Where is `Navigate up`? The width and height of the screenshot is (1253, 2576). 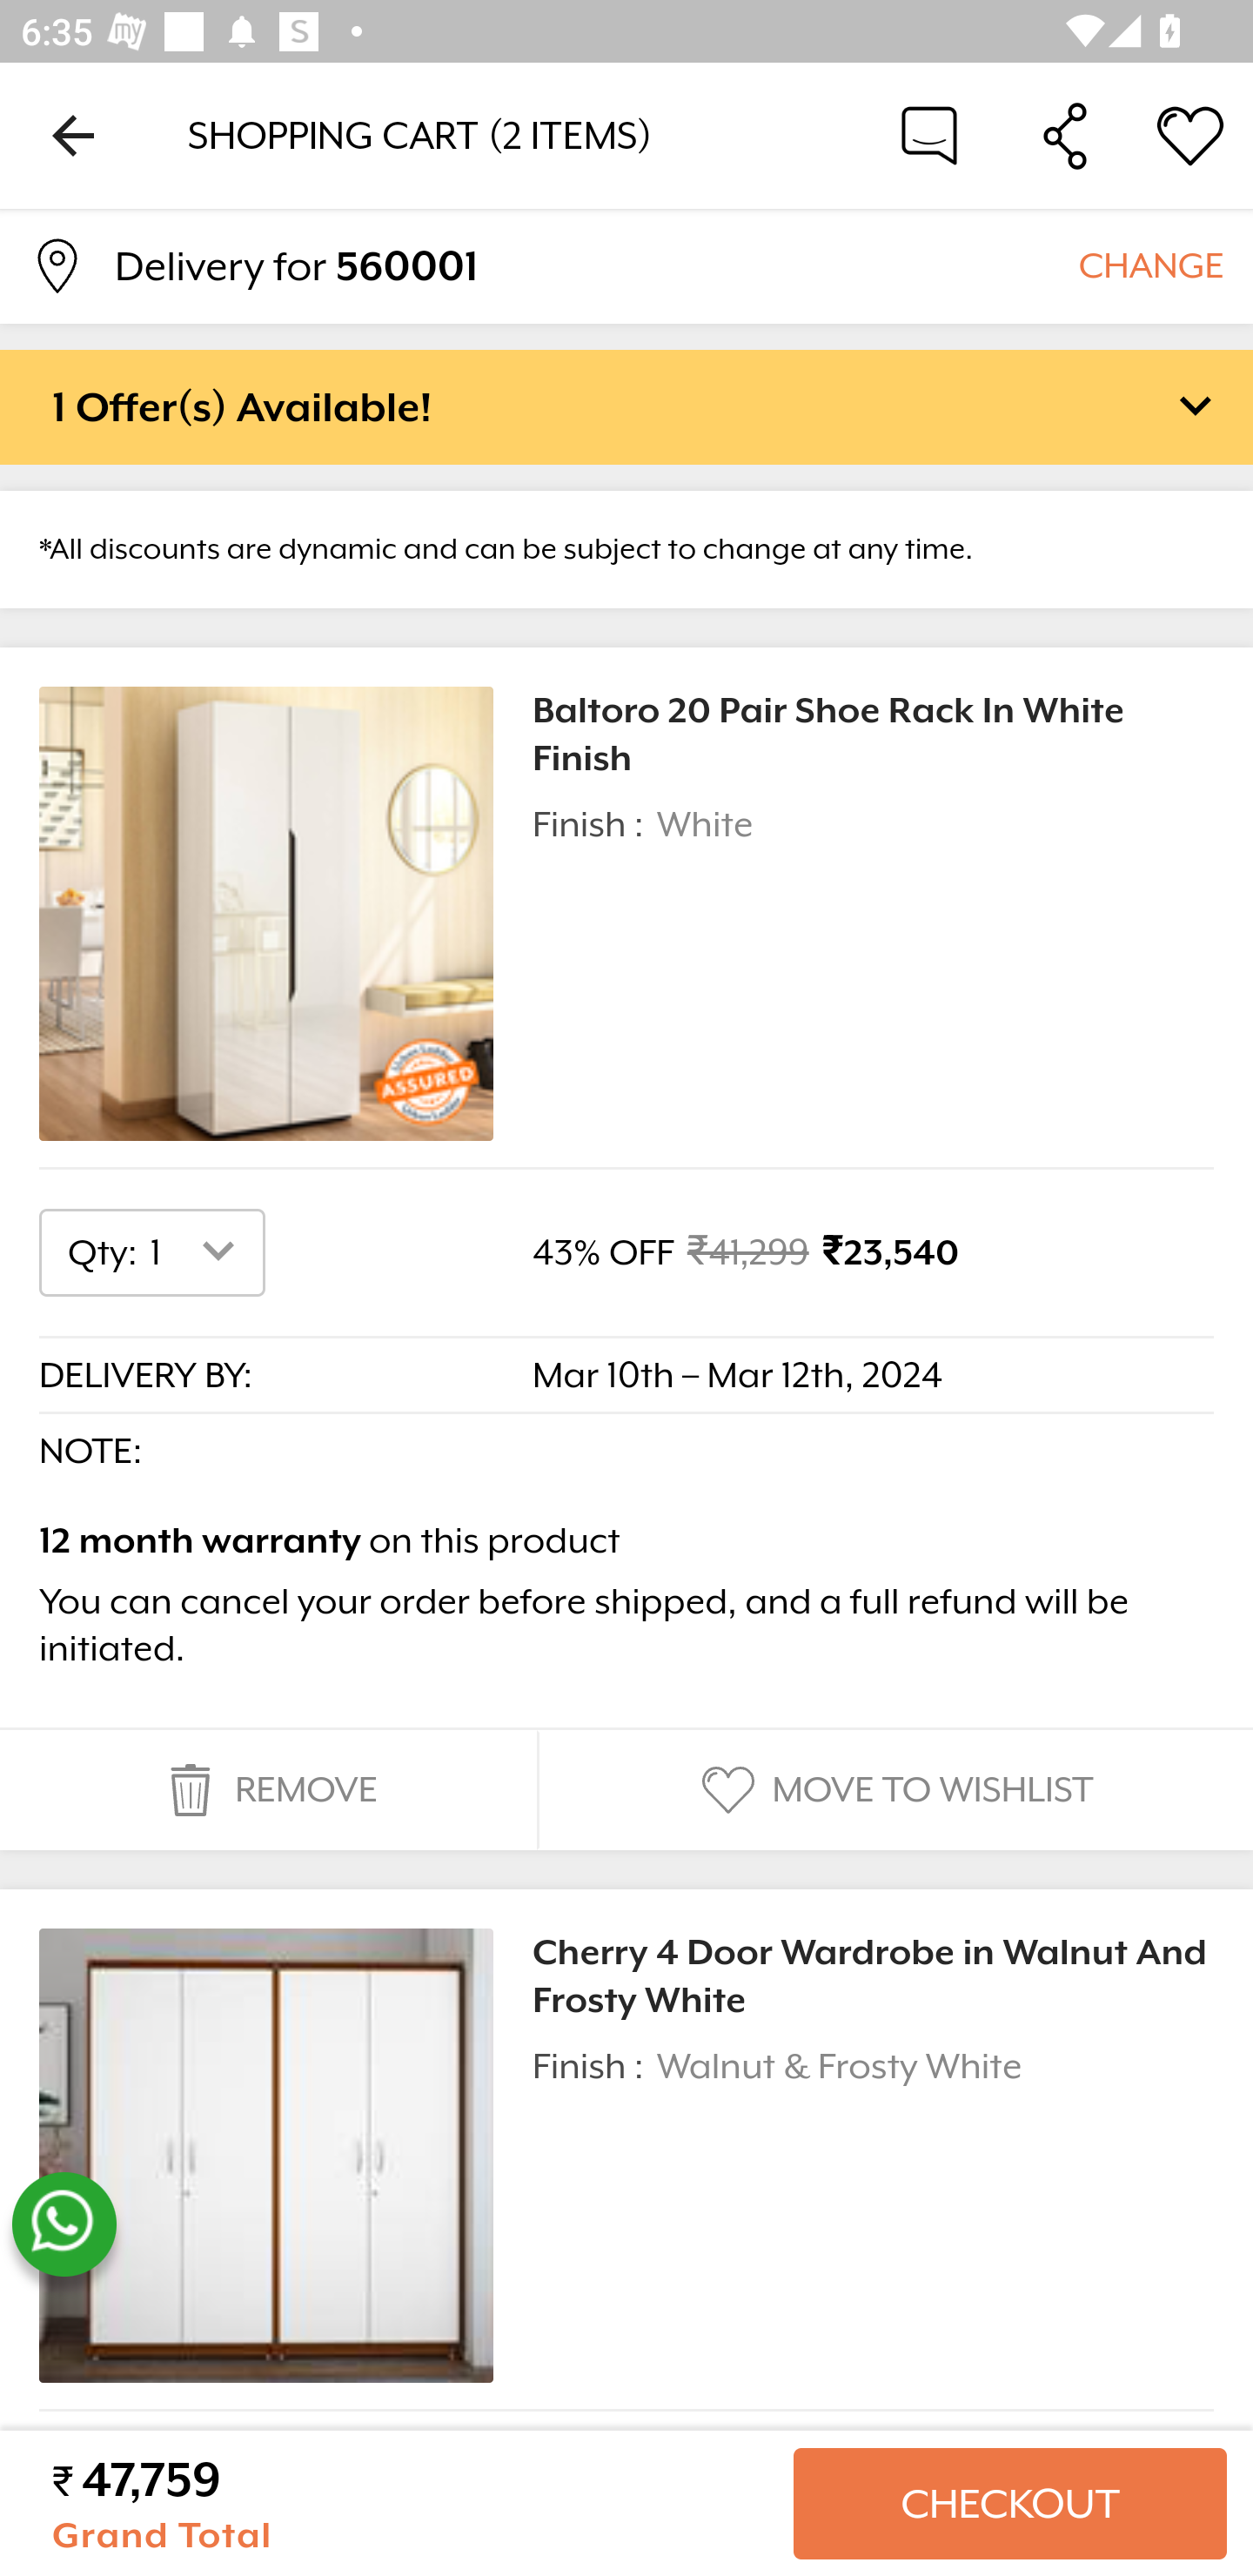 Navigate up is located at coordinates (73, 135).